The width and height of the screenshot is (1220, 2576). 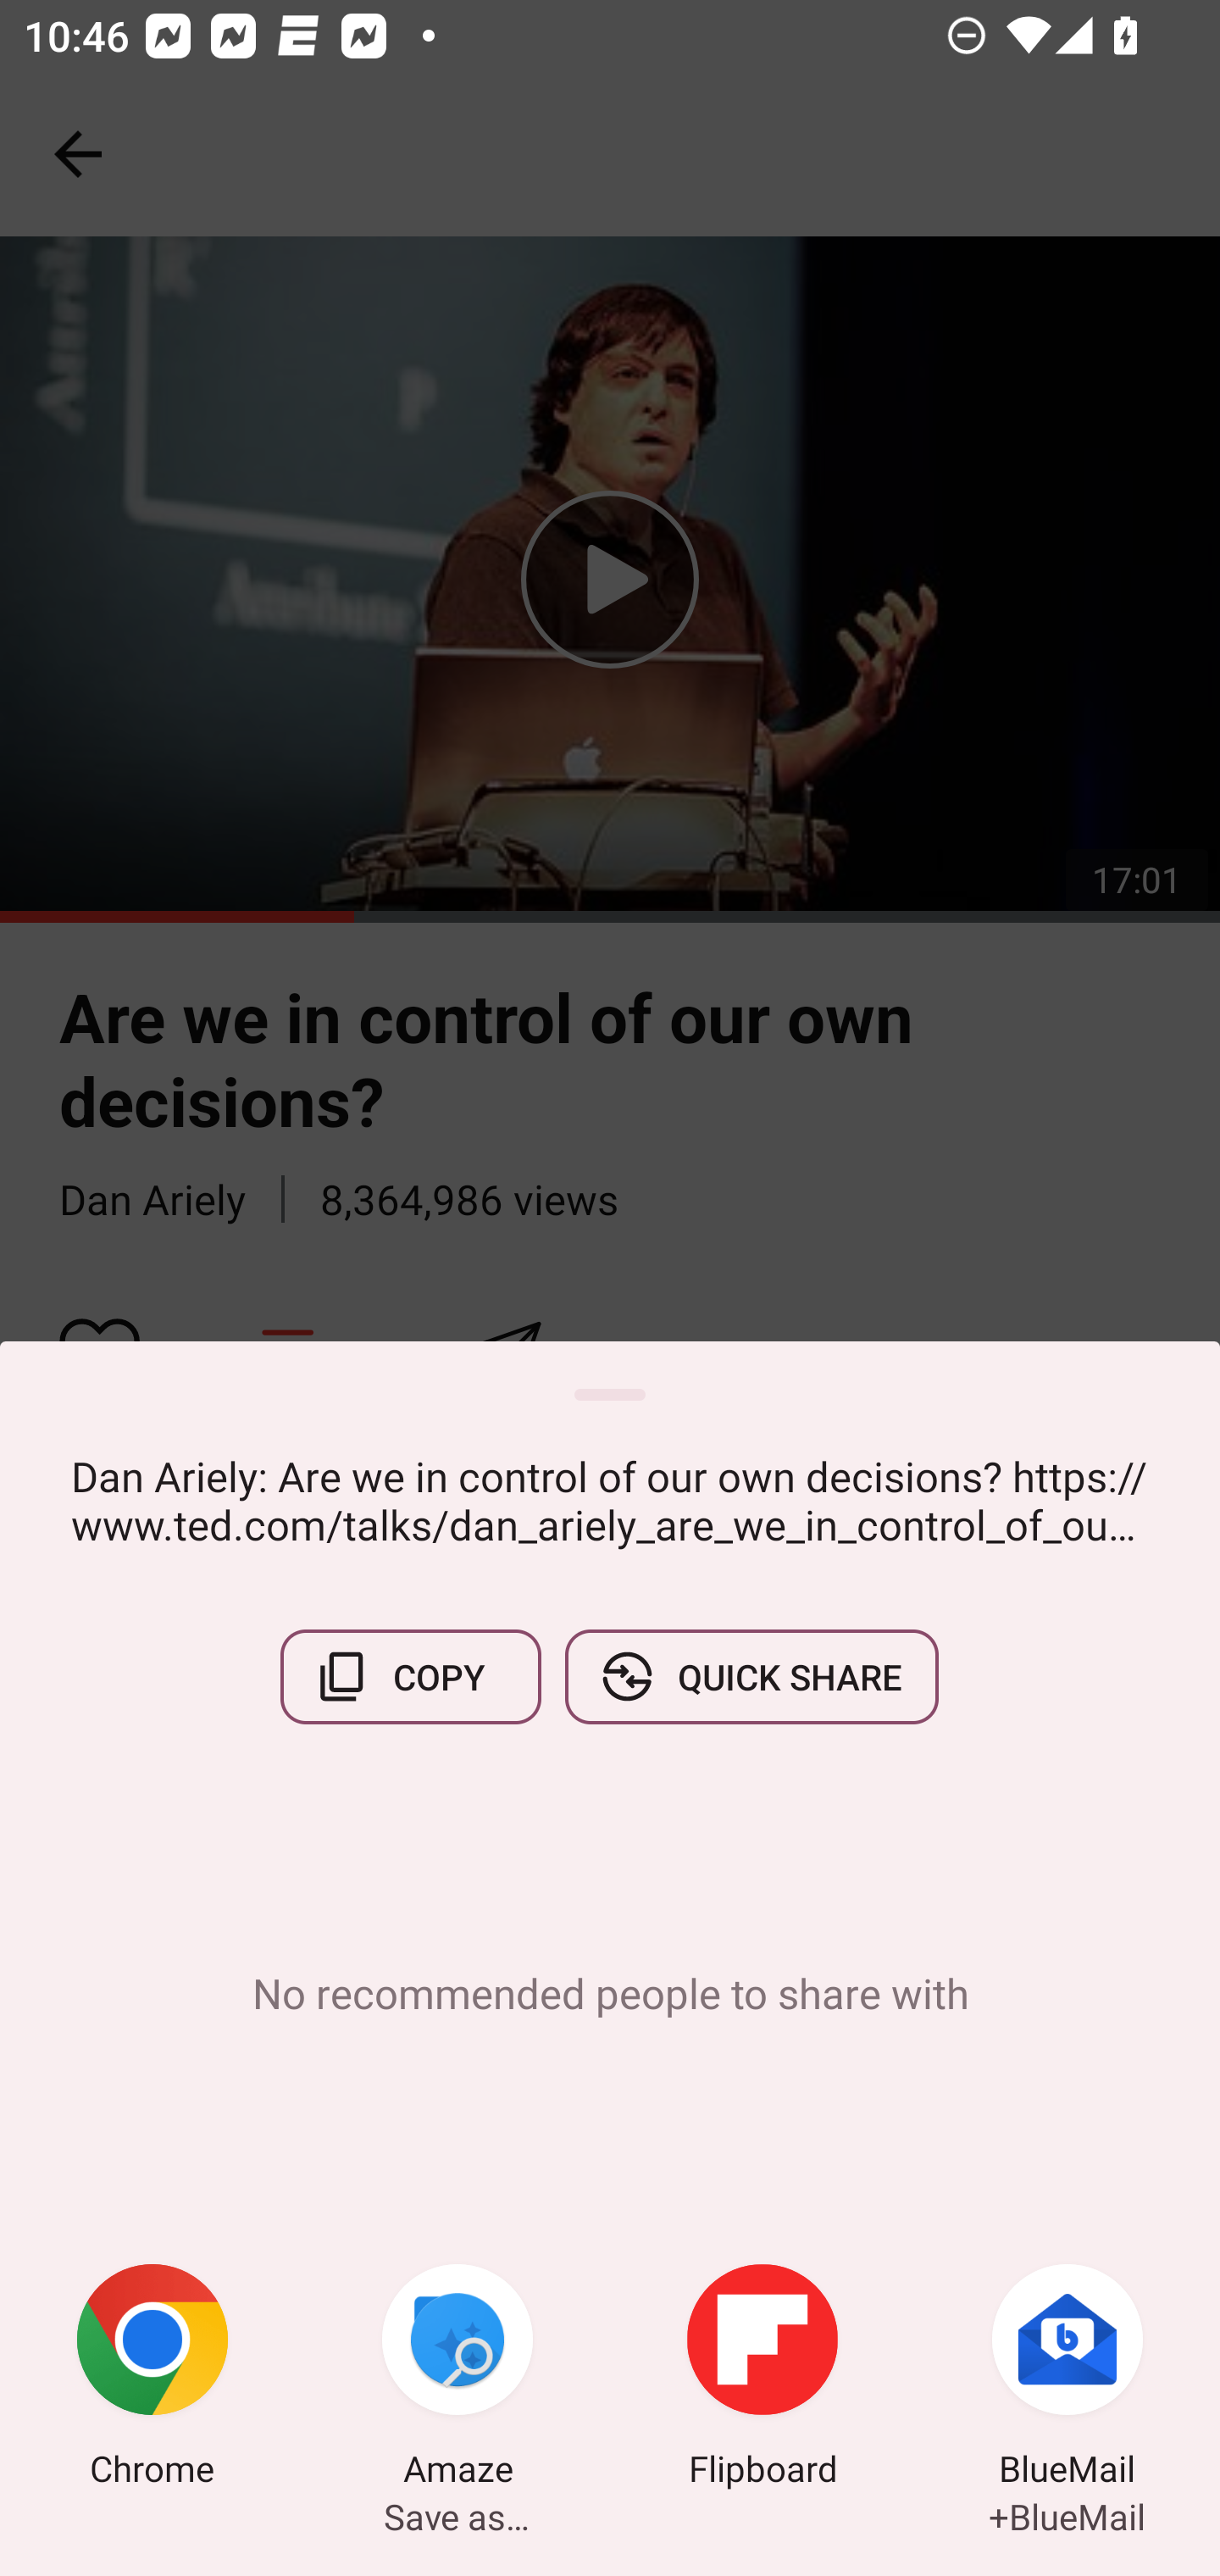 I want to click on COPY, so click(x=411, y=1676).